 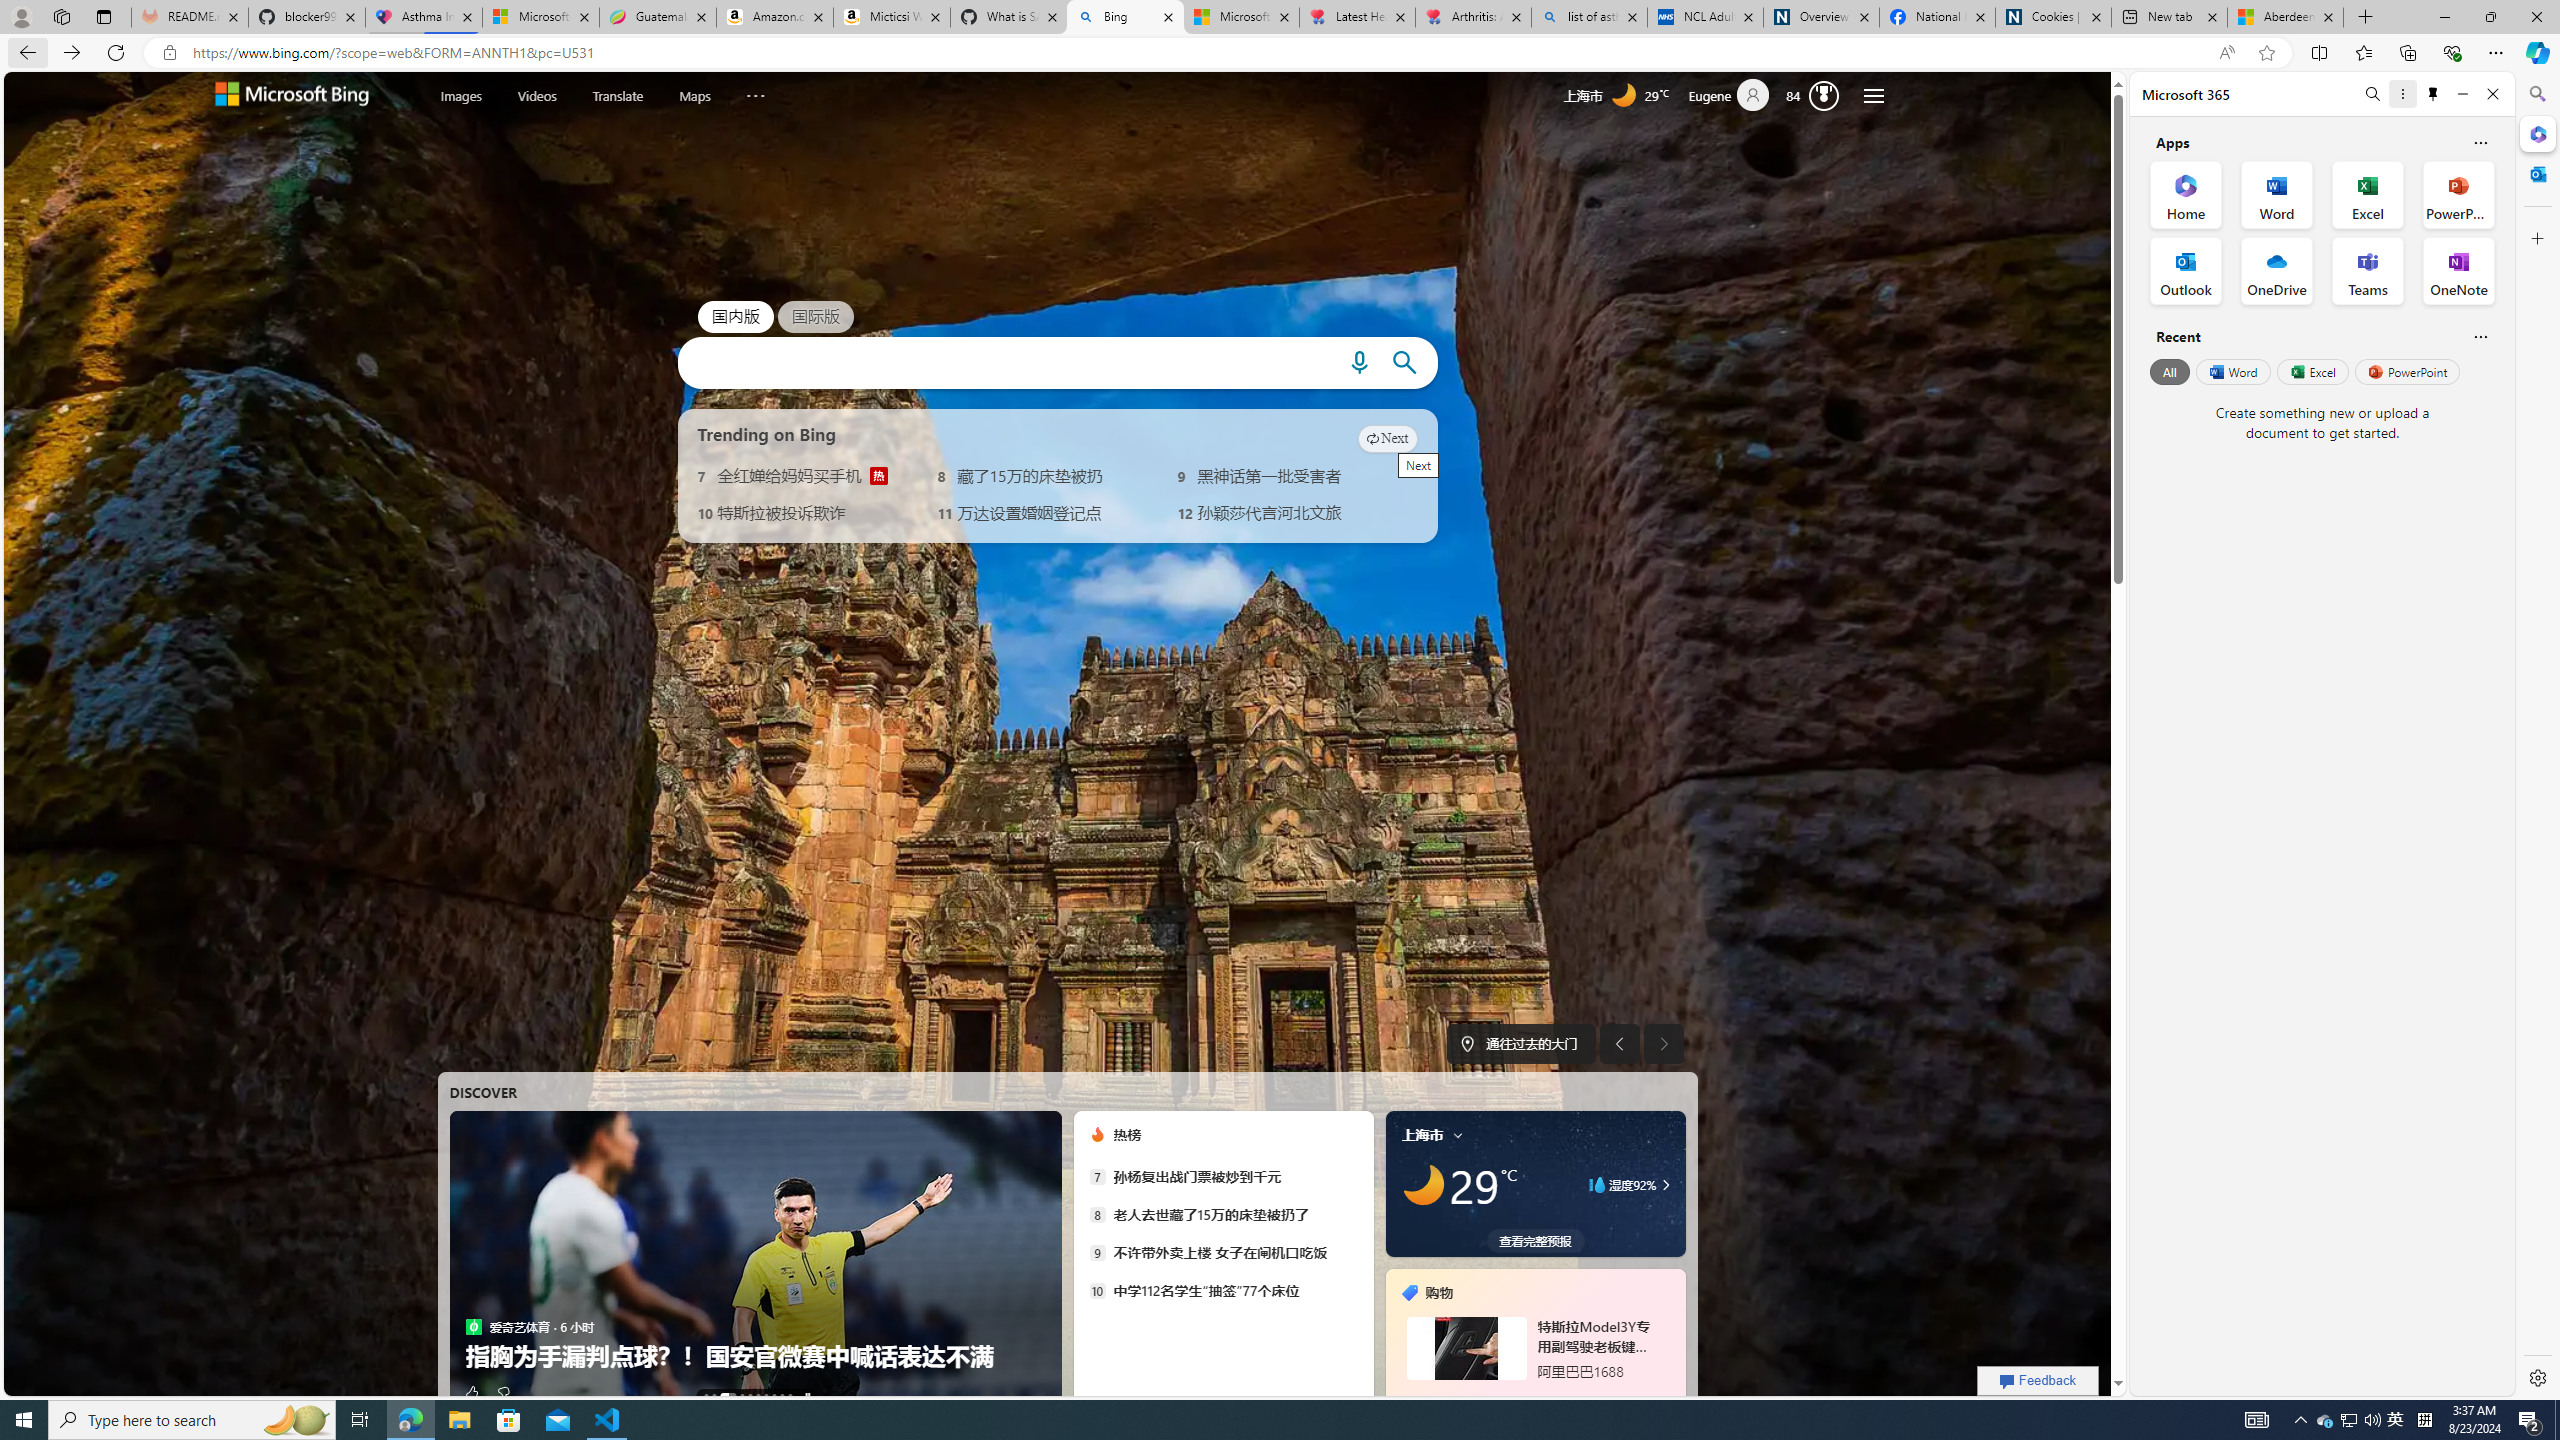 What do you see at coordinates (758, 1396) in the screenshot?
I see `AutomationID: tab-5` at bounding box center [758, 1396].